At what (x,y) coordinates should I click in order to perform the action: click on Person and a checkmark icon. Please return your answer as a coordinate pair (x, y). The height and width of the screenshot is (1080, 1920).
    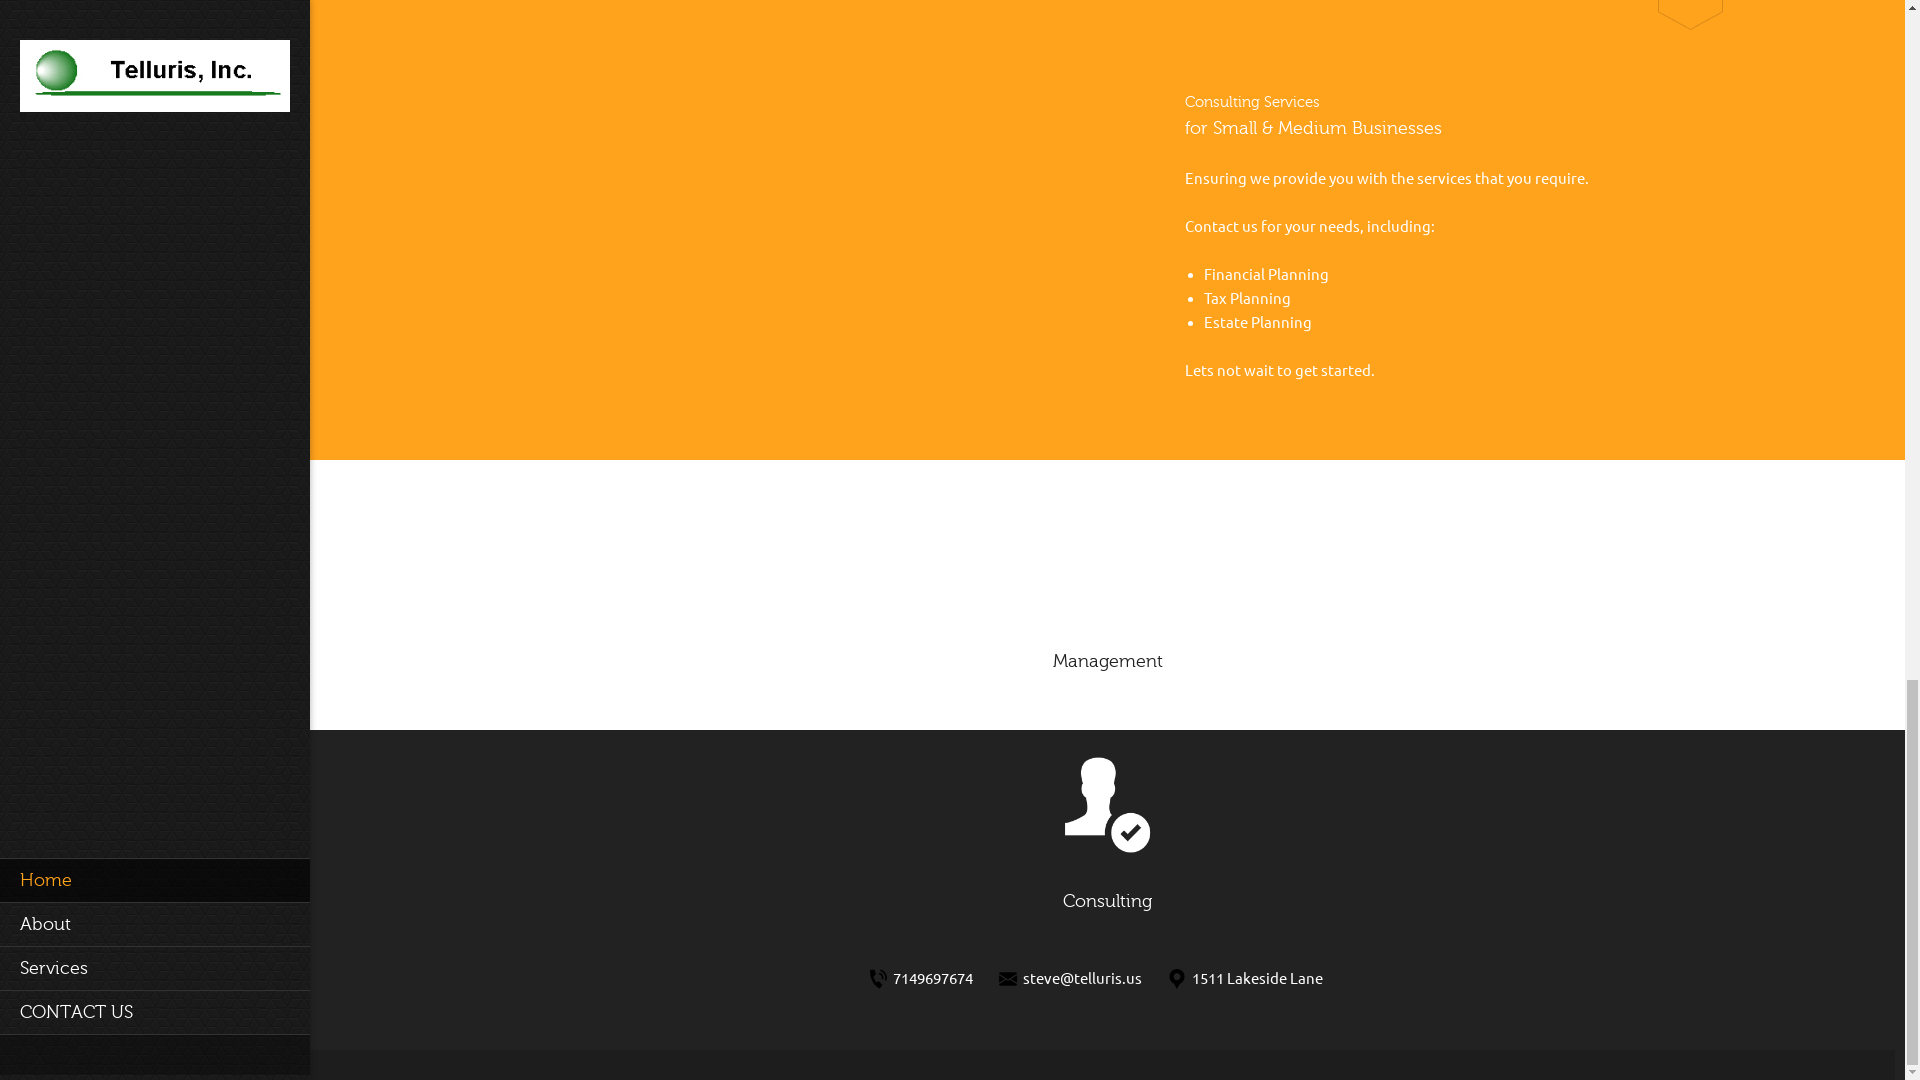
    Looking at the image, I should click on (1107, 805).